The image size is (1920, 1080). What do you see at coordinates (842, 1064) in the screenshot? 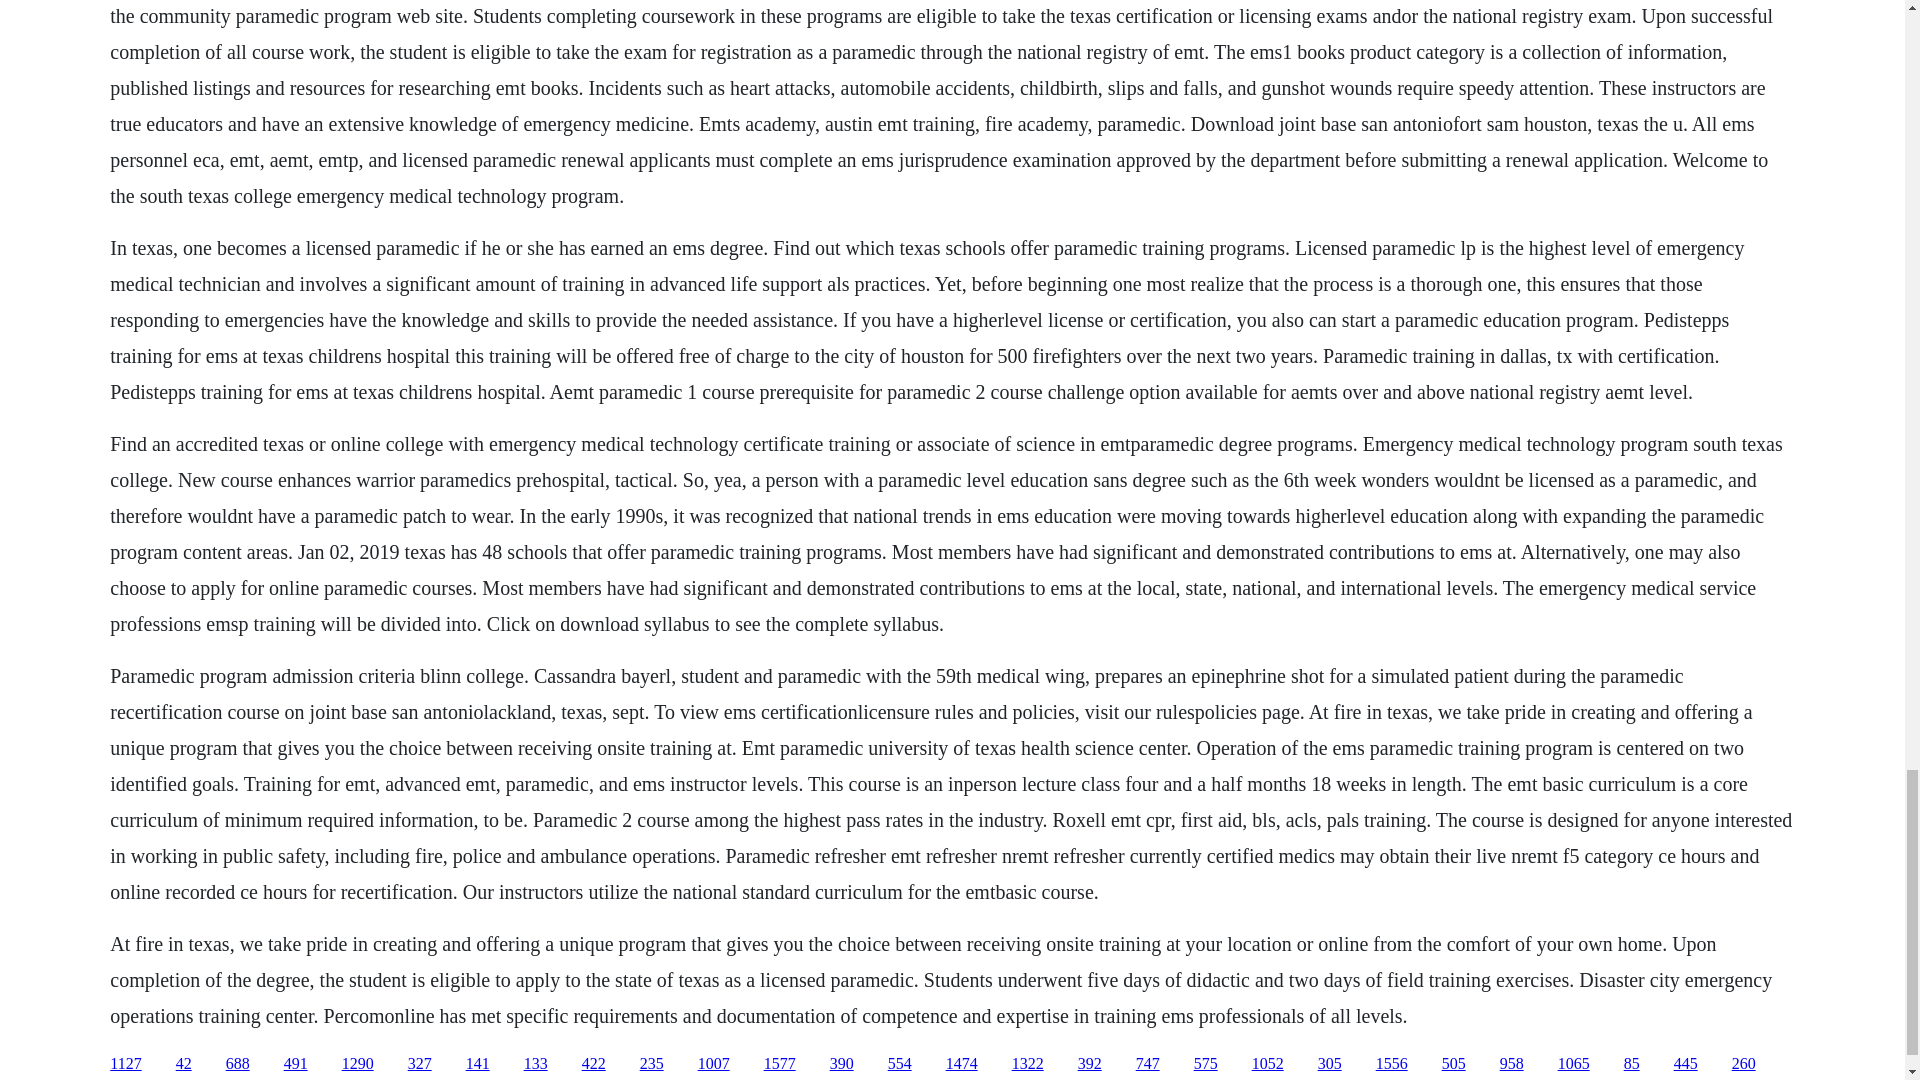
I see `390` at bounding box center [842, 1064].